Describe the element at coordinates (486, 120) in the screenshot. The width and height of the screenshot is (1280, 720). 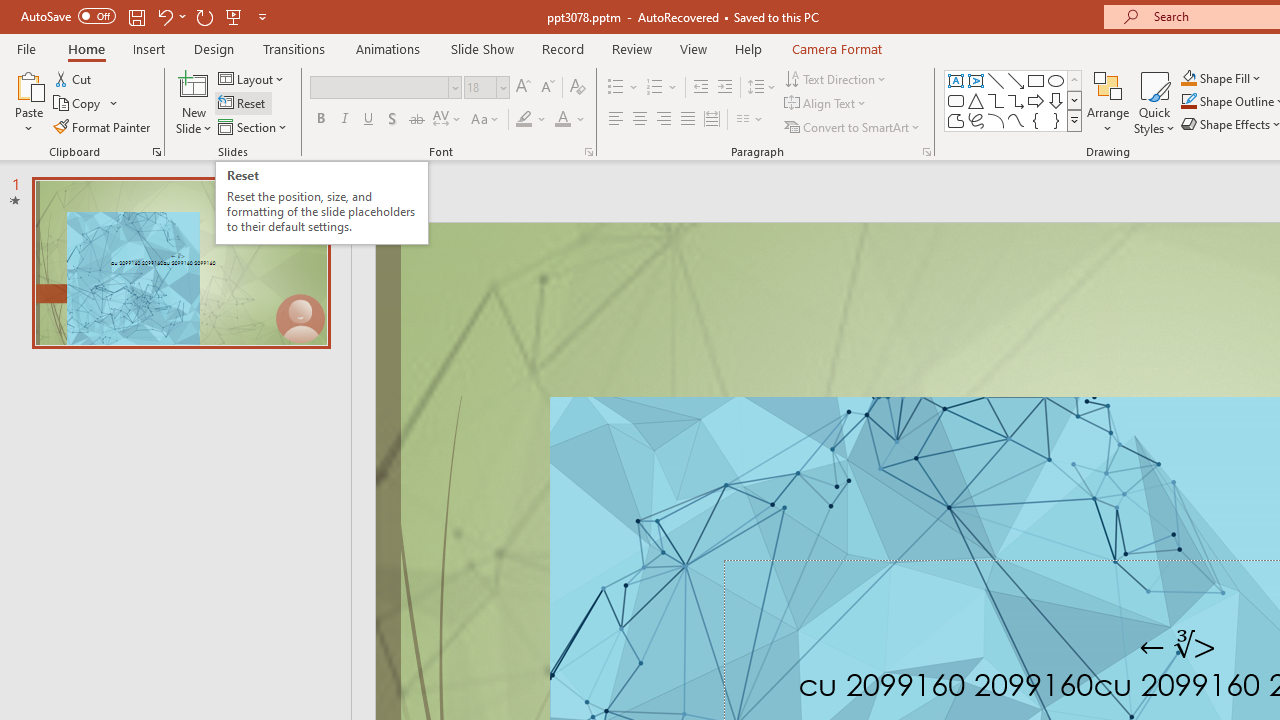
I see `Change Case` at that location.